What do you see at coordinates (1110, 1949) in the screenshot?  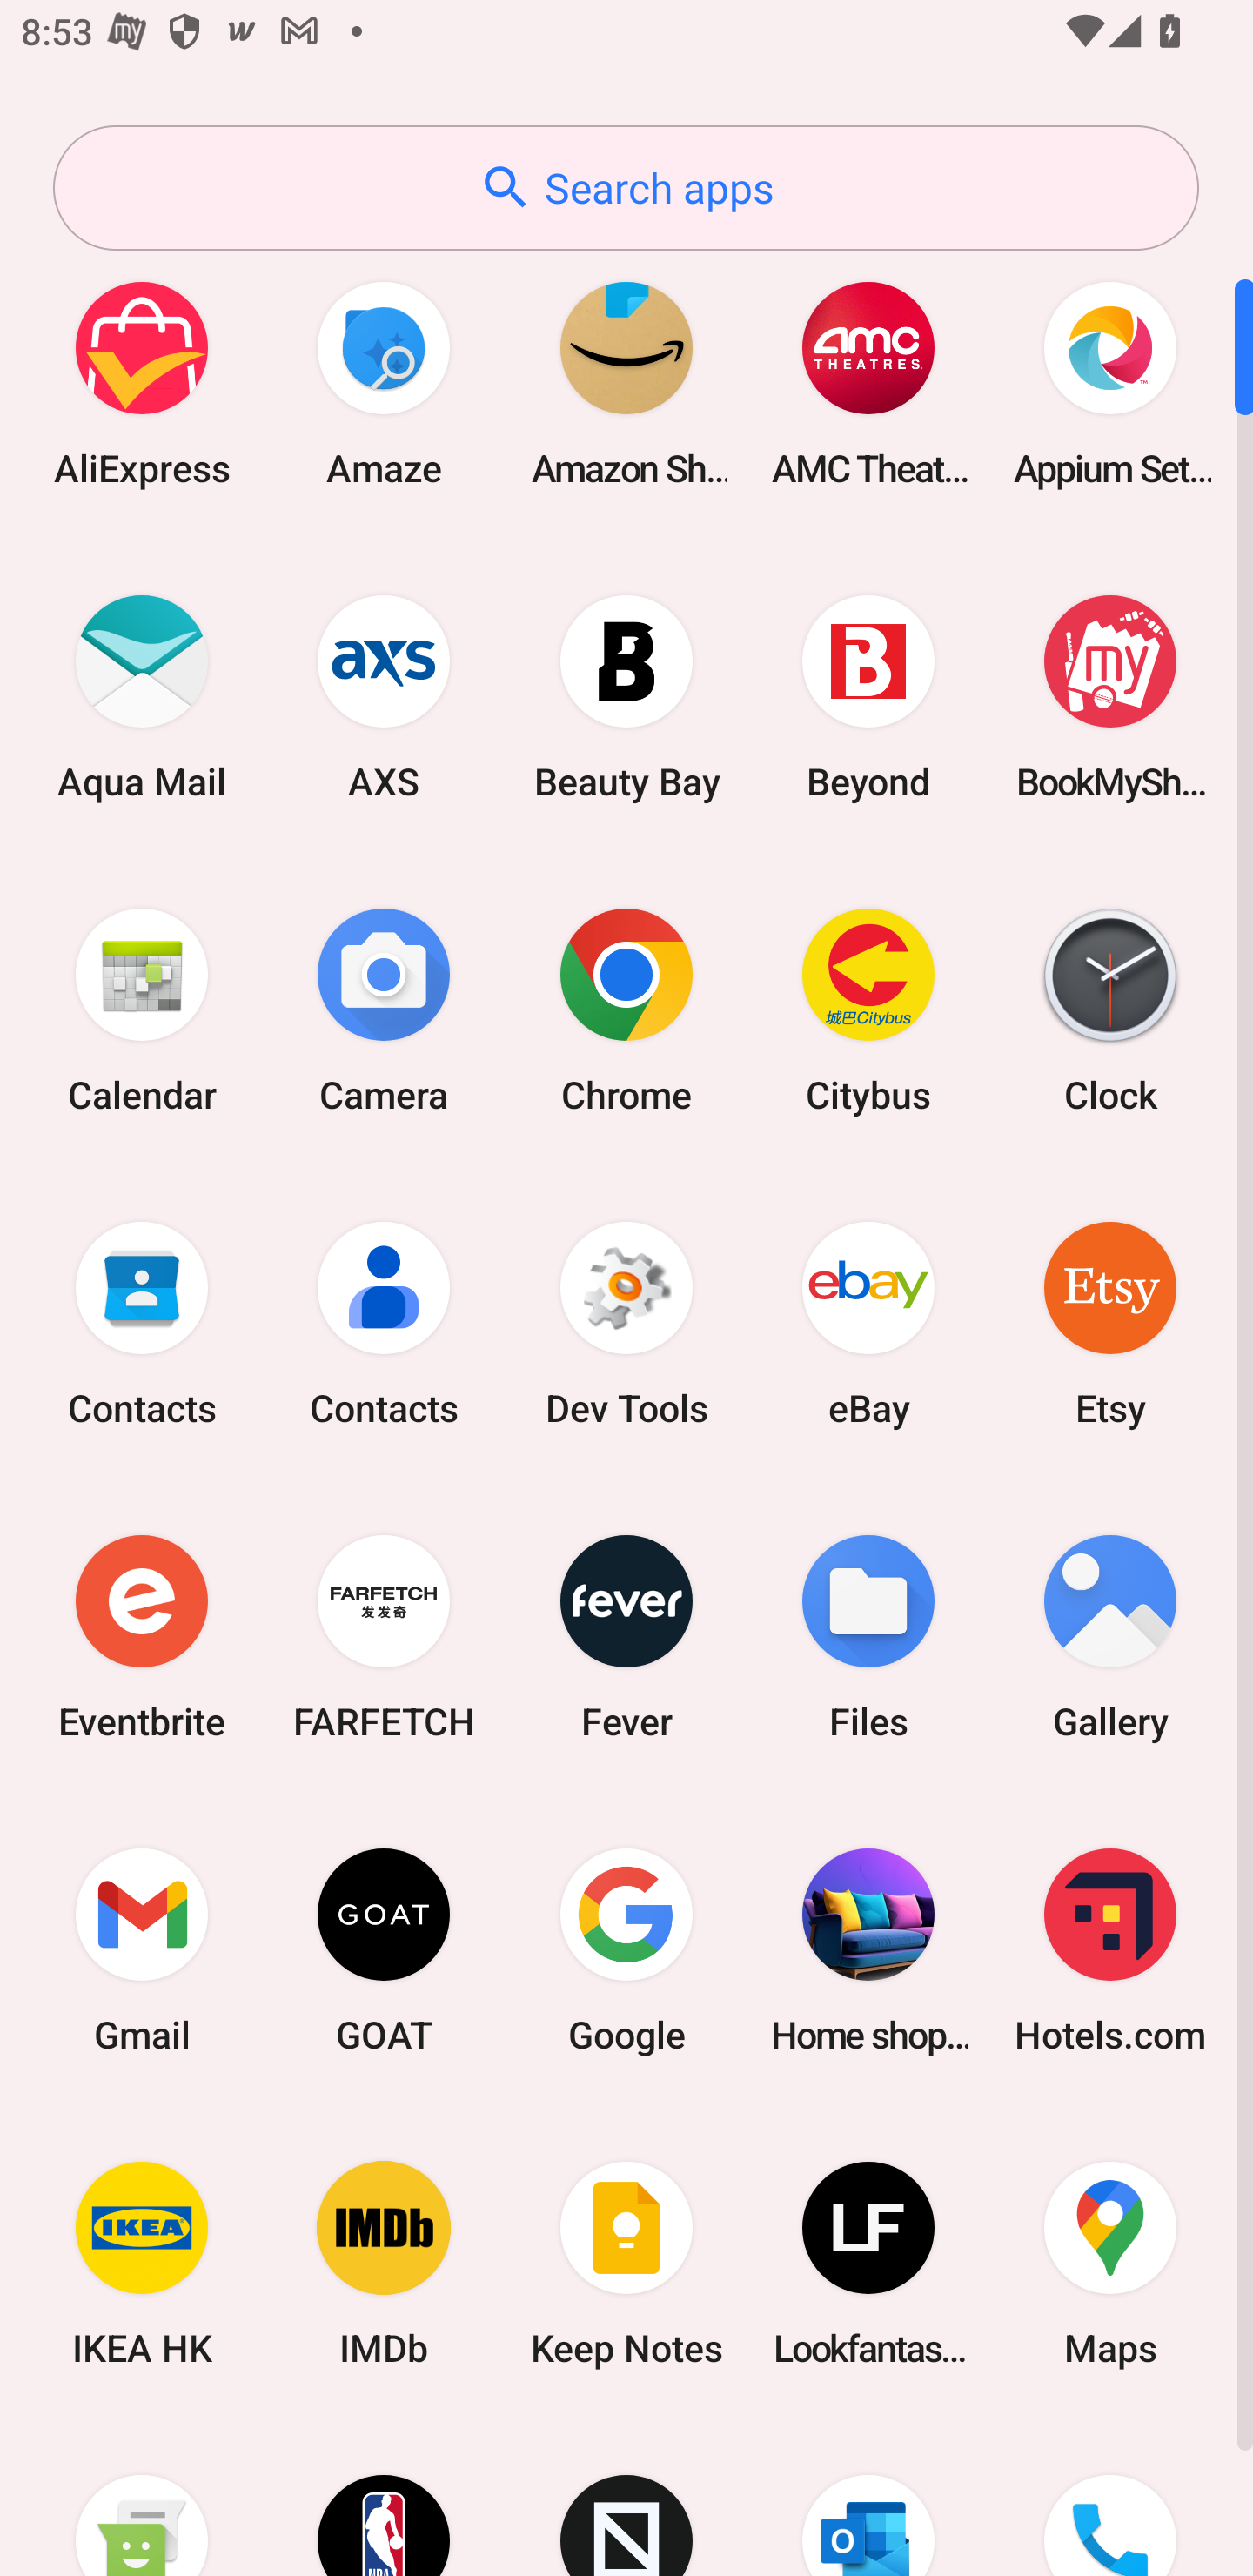 I see `Hotels.com` at bounding box center [1110, 1949].